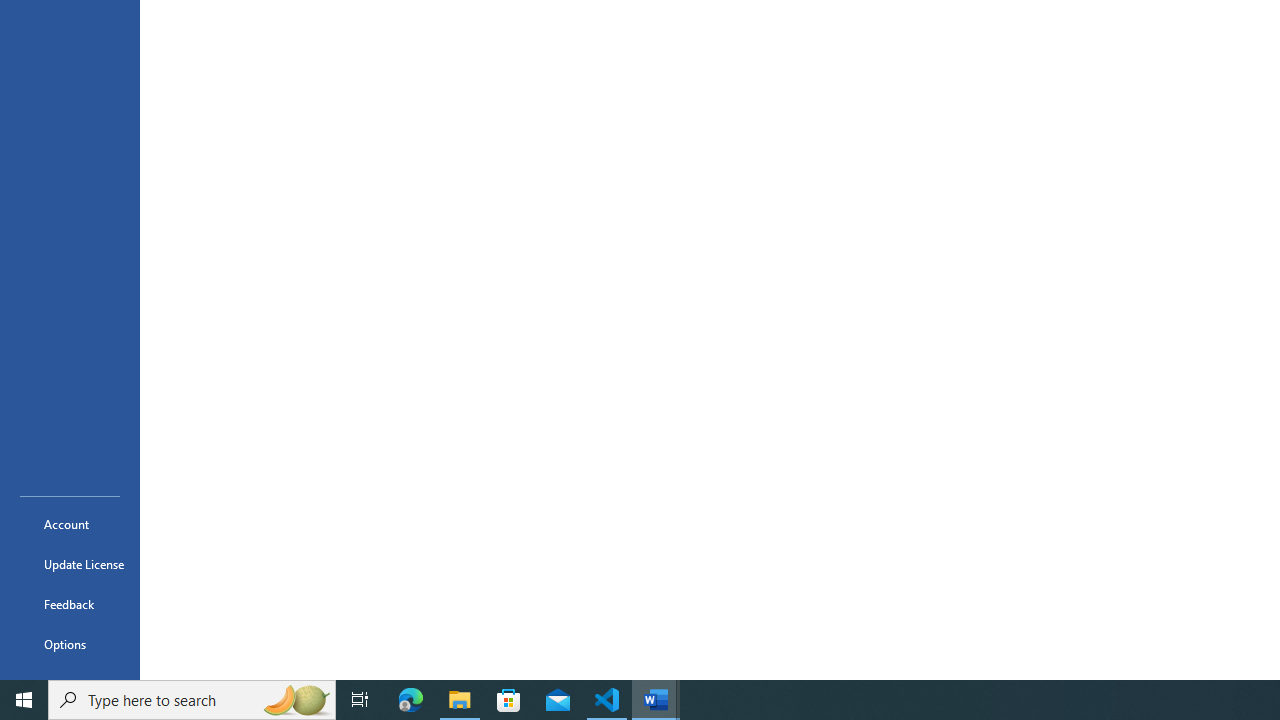 The image size is (1280, 720). What do you see at coordinates (70, 564) in the screenshot?
I see `Update License` at bounding box center [70, 564].